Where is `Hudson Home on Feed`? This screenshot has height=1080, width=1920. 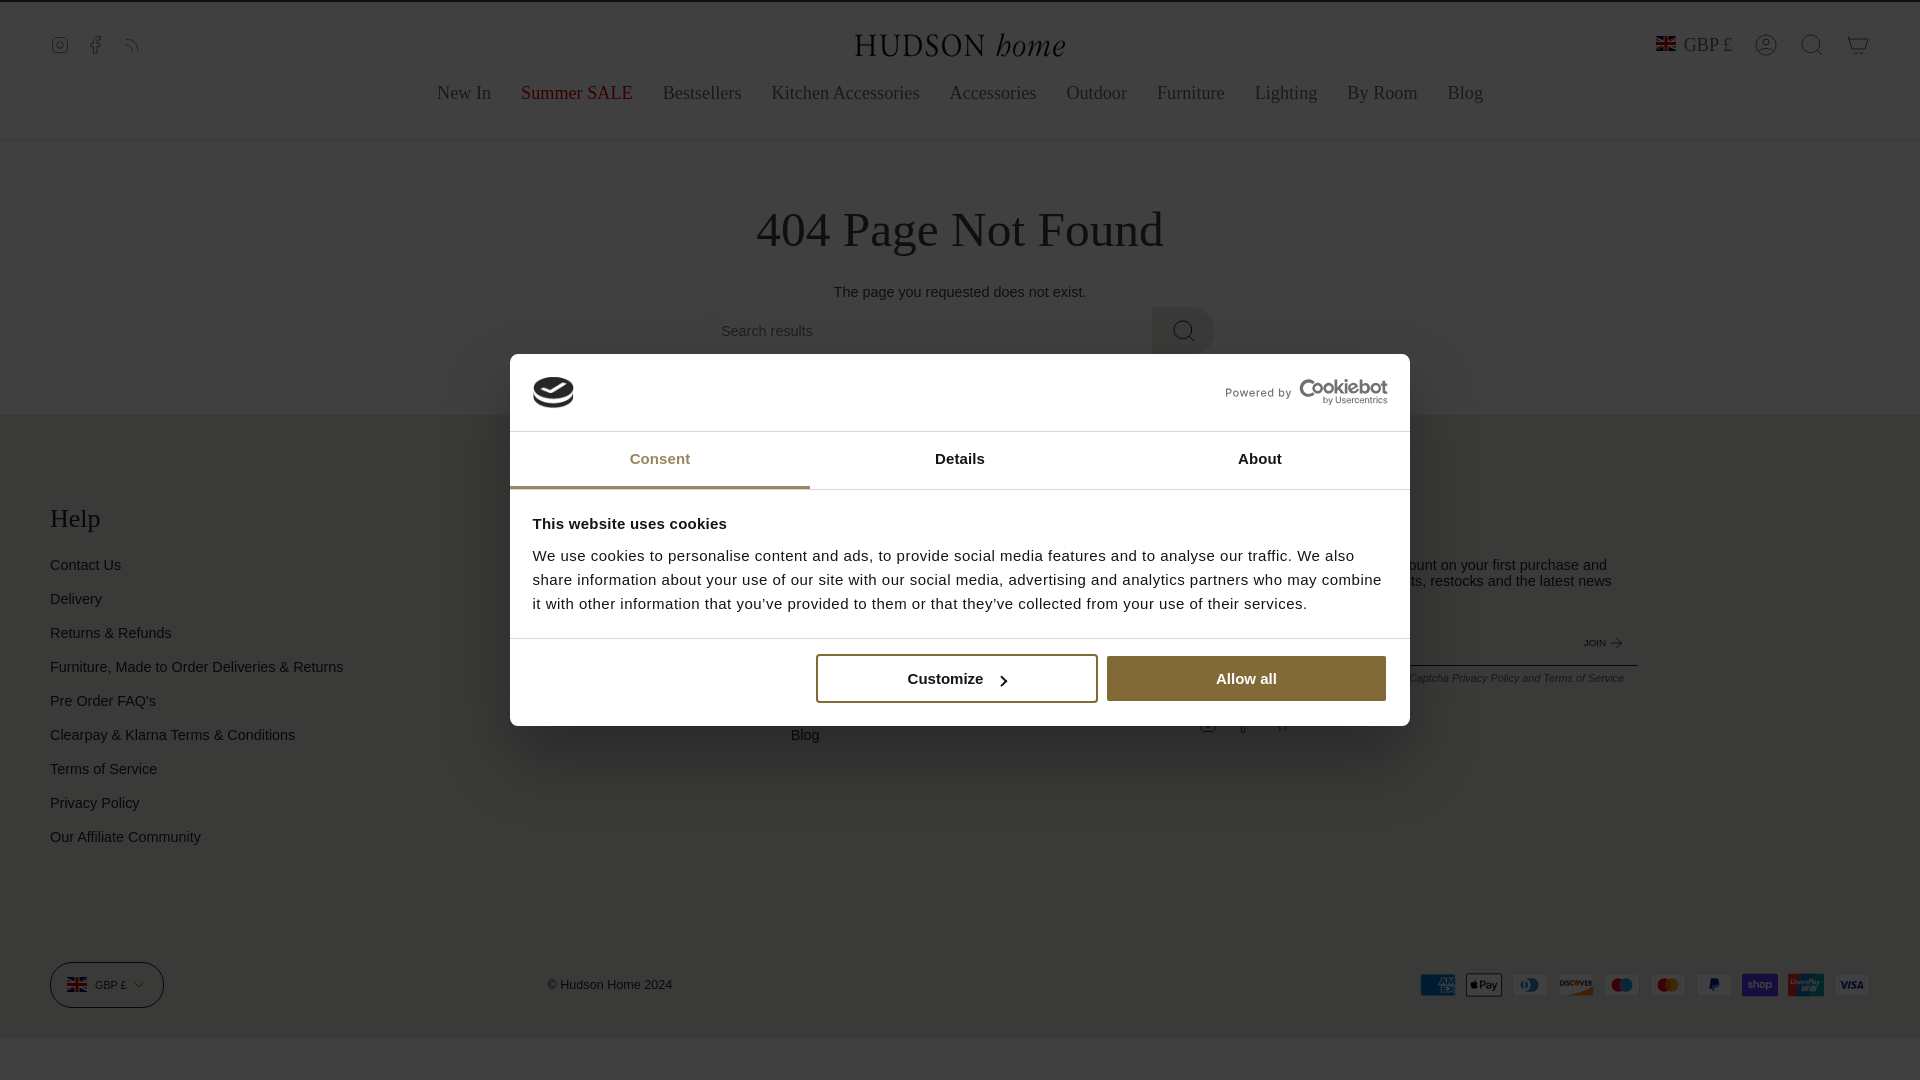
Hudson Home on Feed is located at coordinates (132, 43).